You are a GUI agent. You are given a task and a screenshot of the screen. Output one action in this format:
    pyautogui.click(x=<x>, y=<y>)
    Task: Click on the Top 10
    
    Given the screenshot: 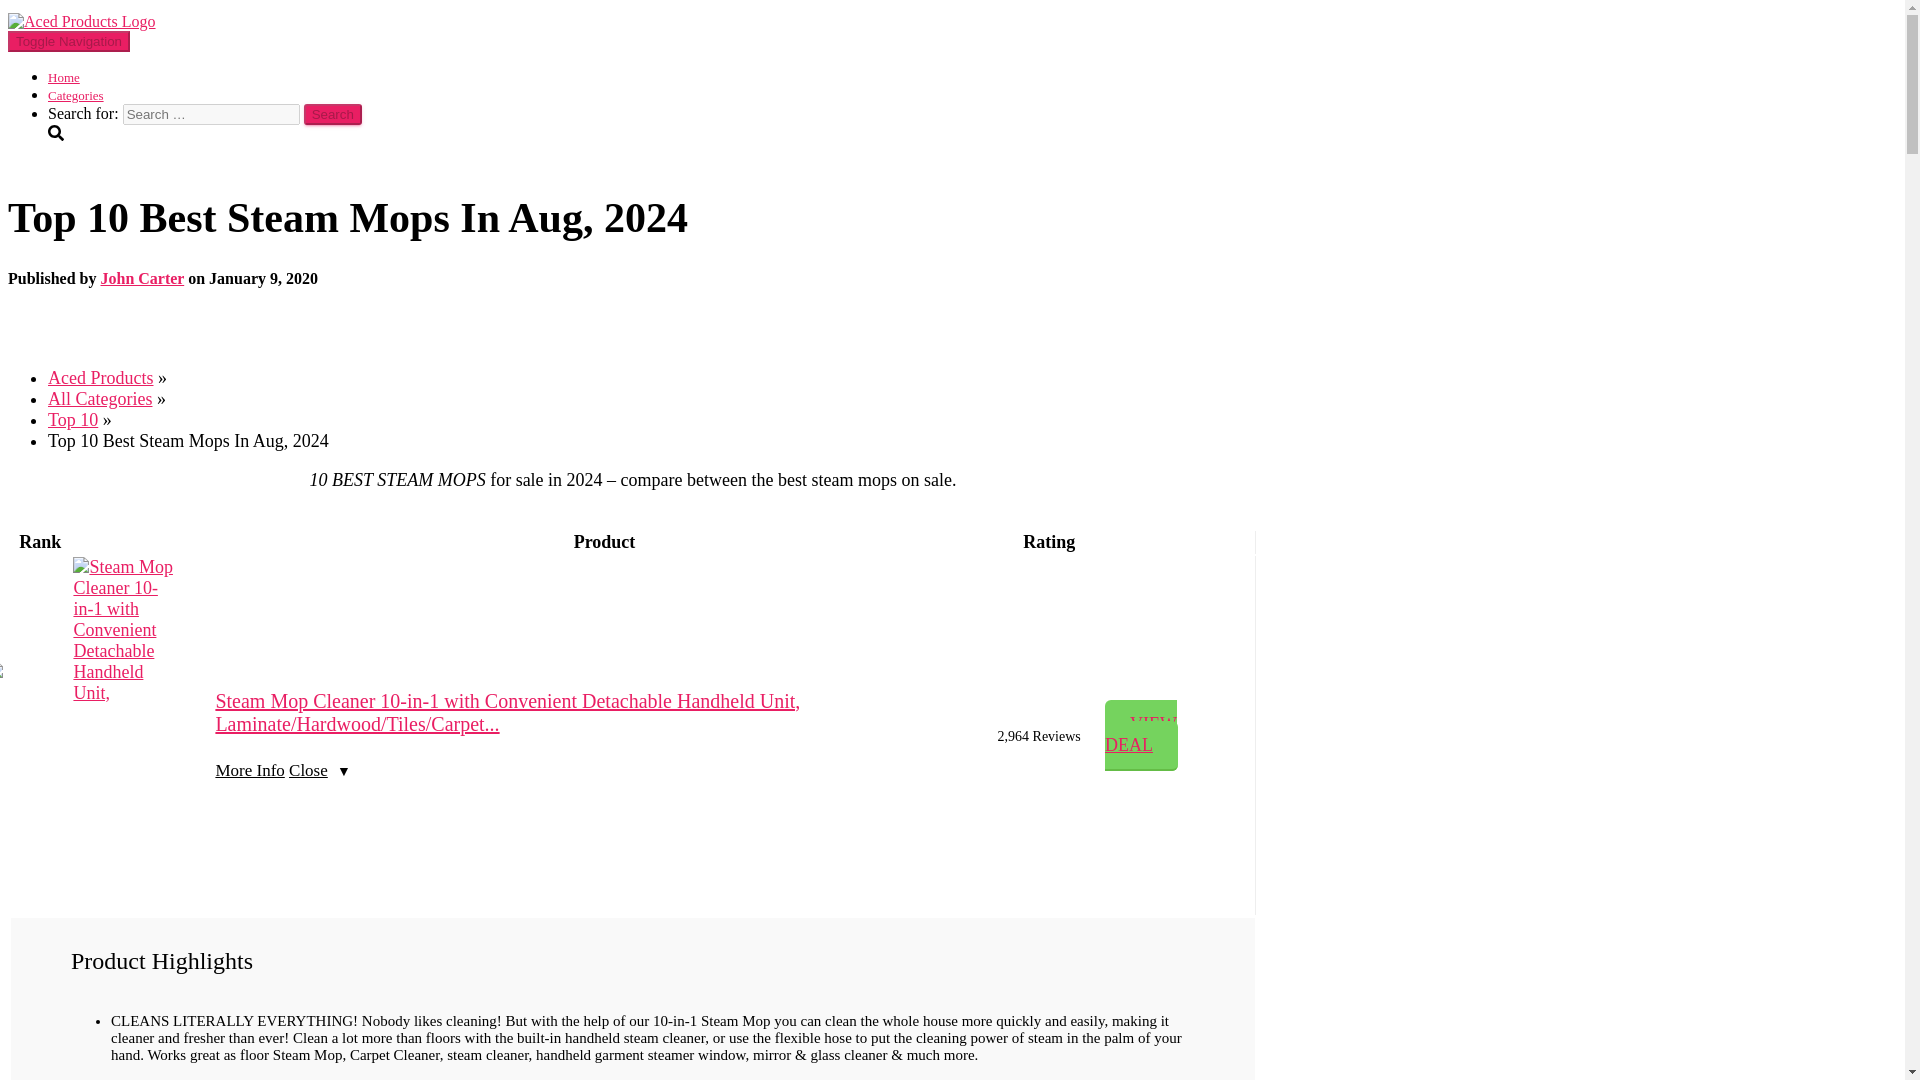 What is the action you would take?
    pyautogui.click(x=72, y=420)
    